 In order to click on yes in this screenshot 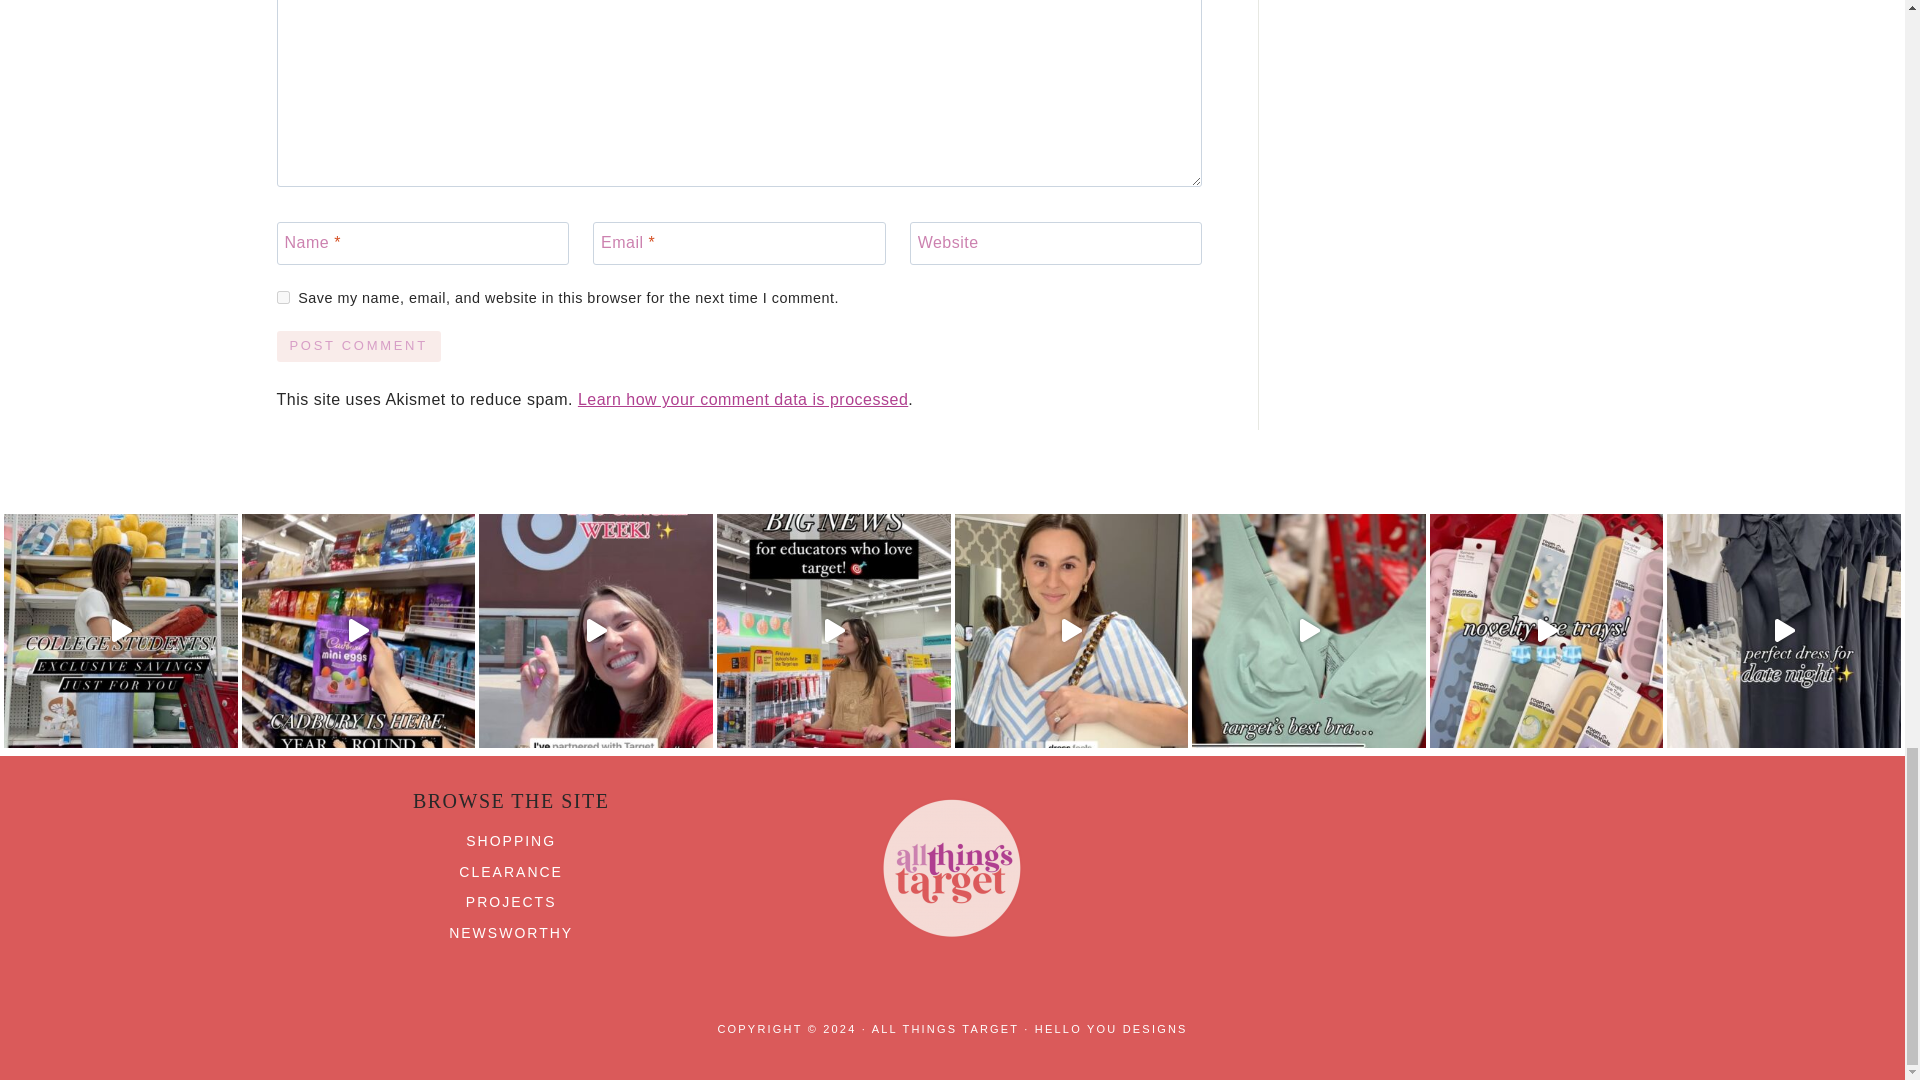, I will do `click(282, 296)`.